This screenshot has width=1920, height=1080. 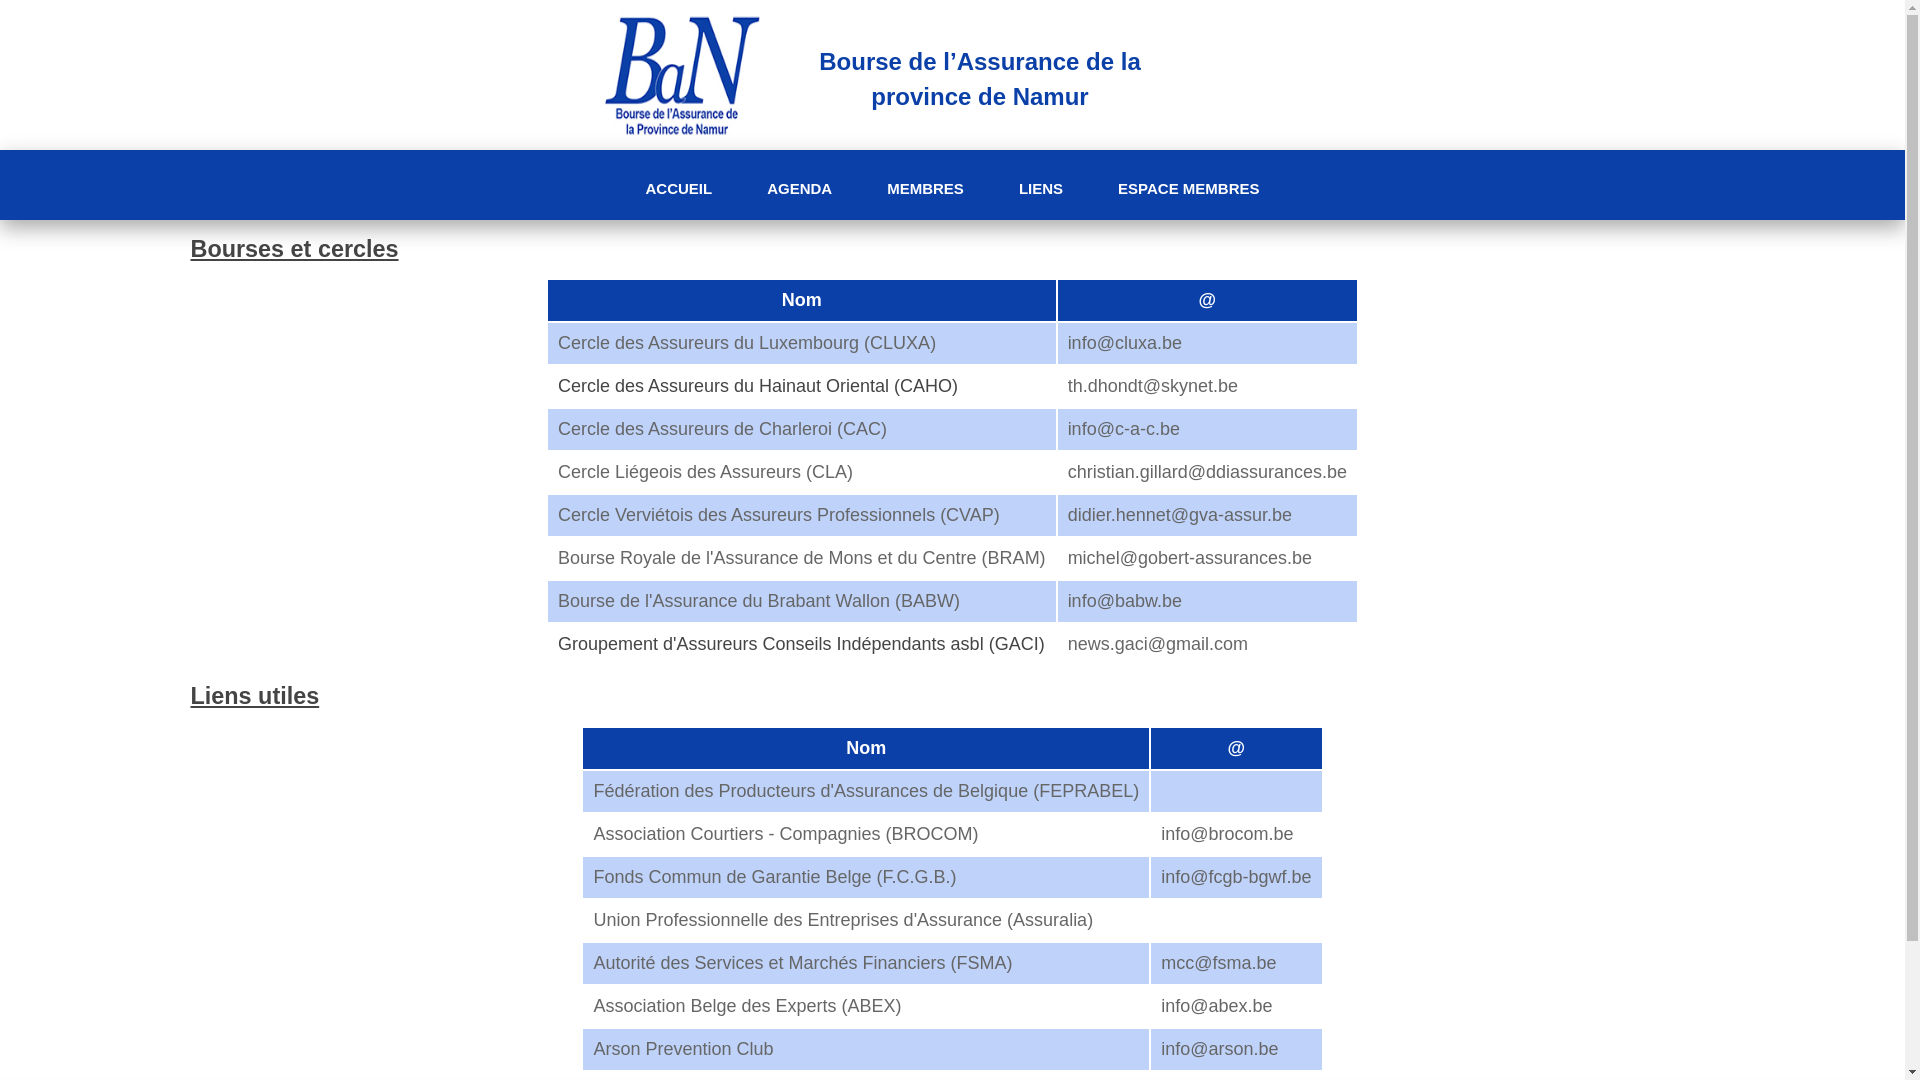 I want to click on Cercle des Assureurs de Charleroi (CAC), so click(x=722, y=429).